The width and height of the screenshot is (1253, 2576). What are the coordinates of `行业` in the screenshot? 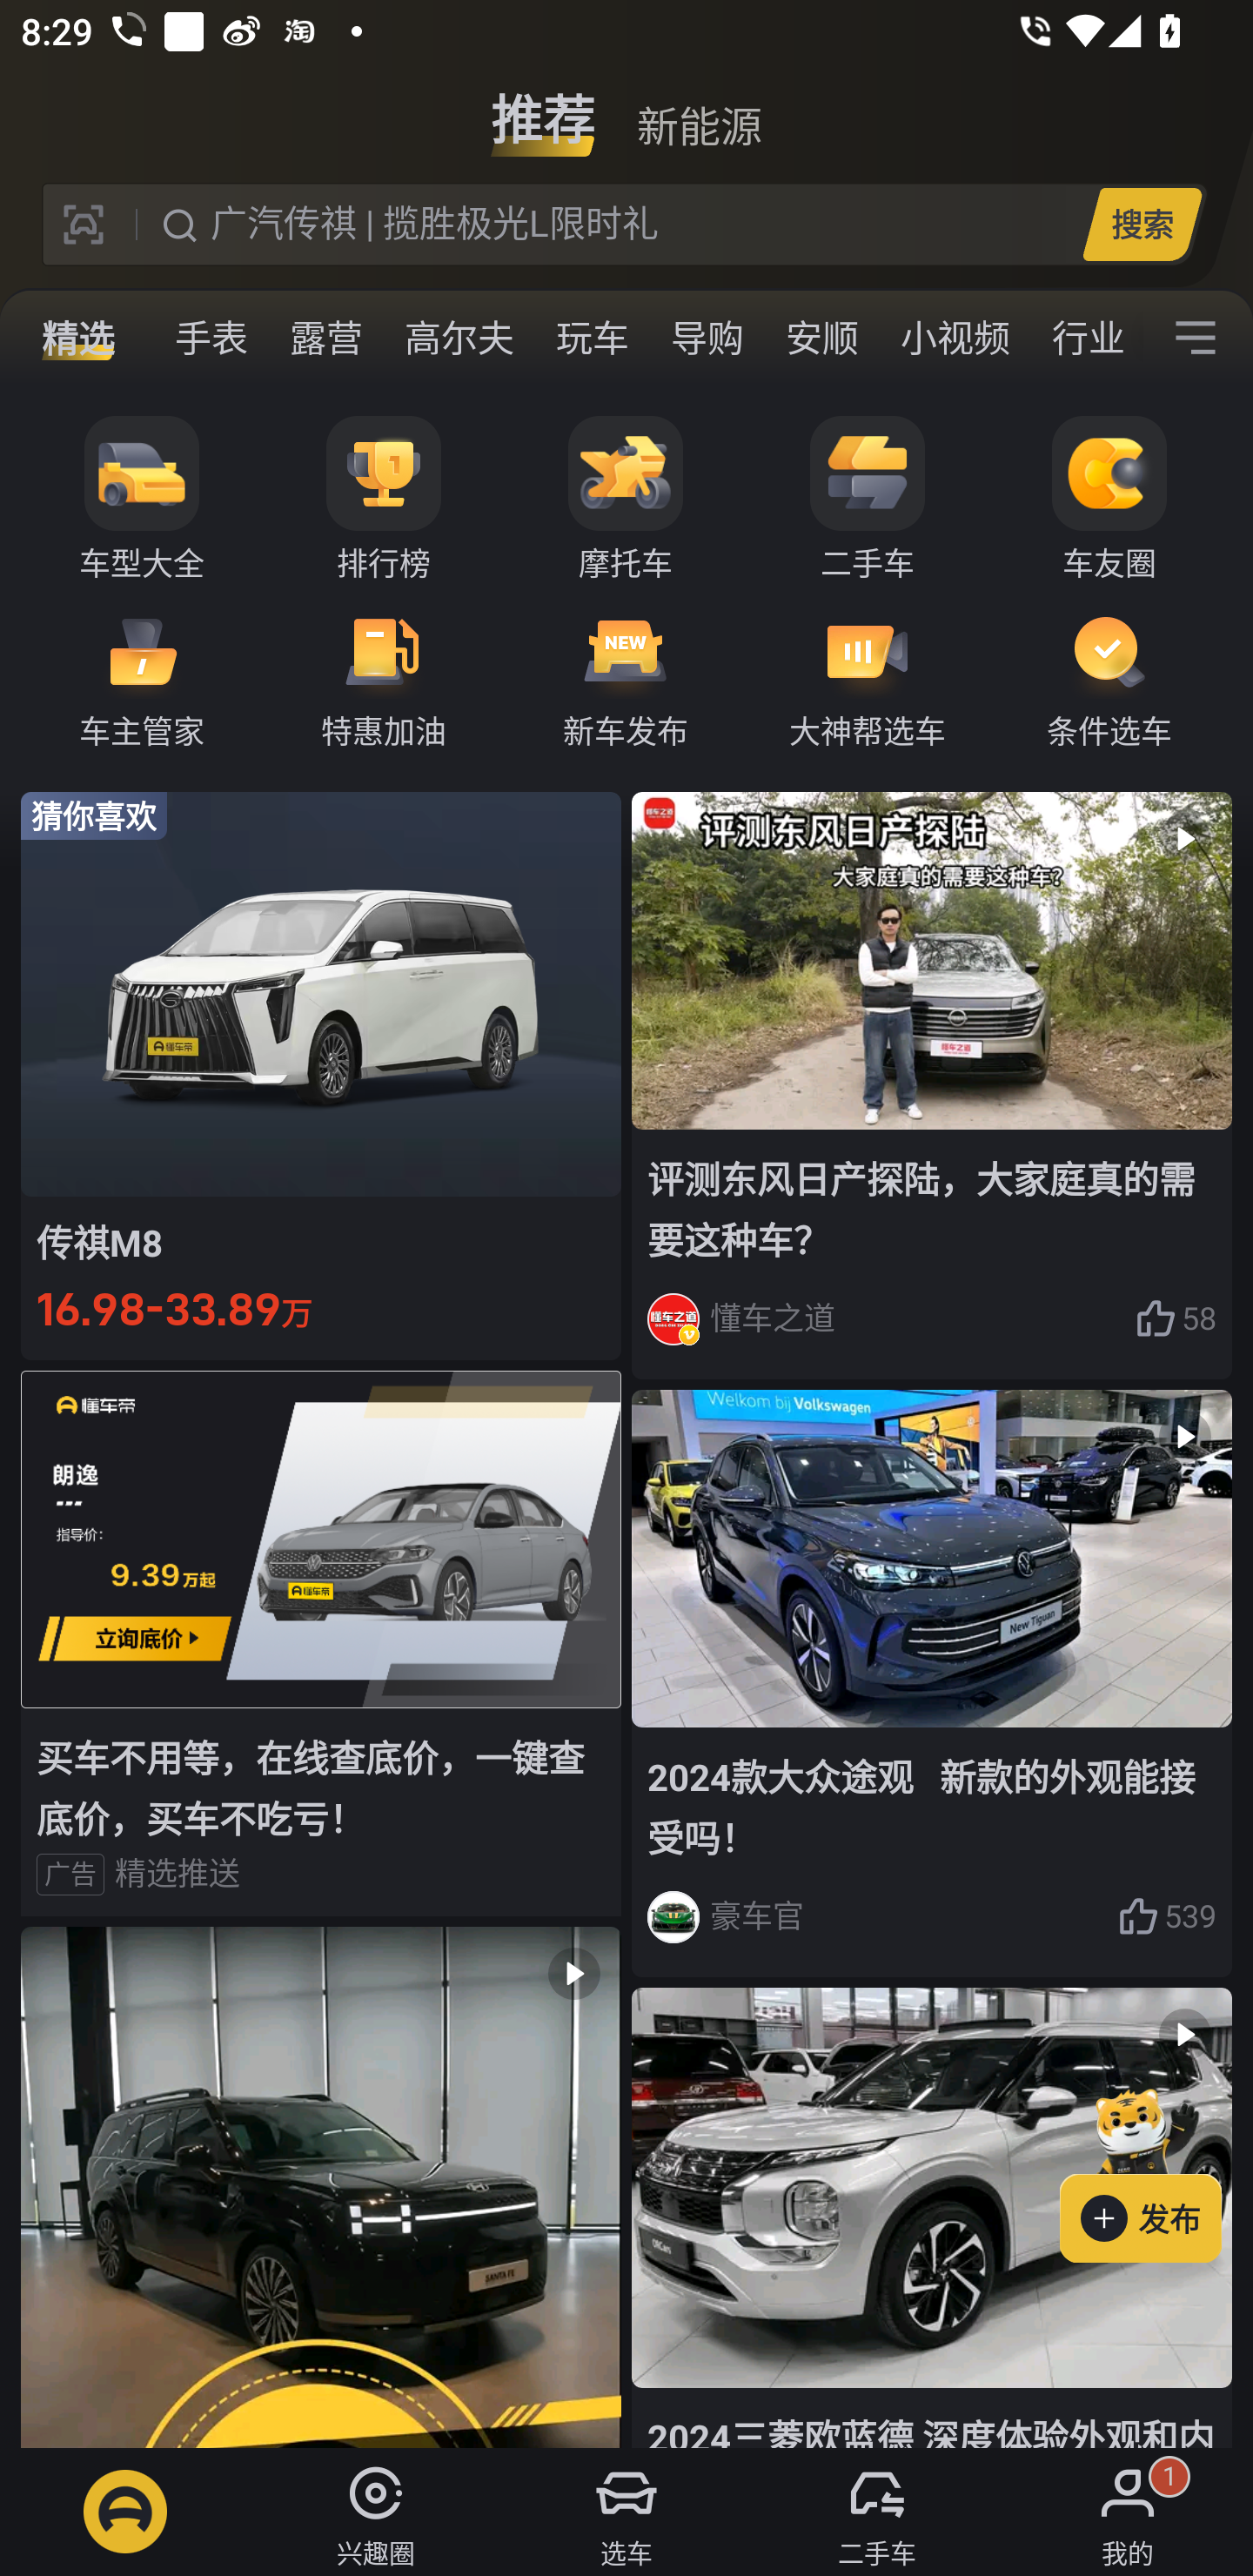 It's located at (1087, 338).